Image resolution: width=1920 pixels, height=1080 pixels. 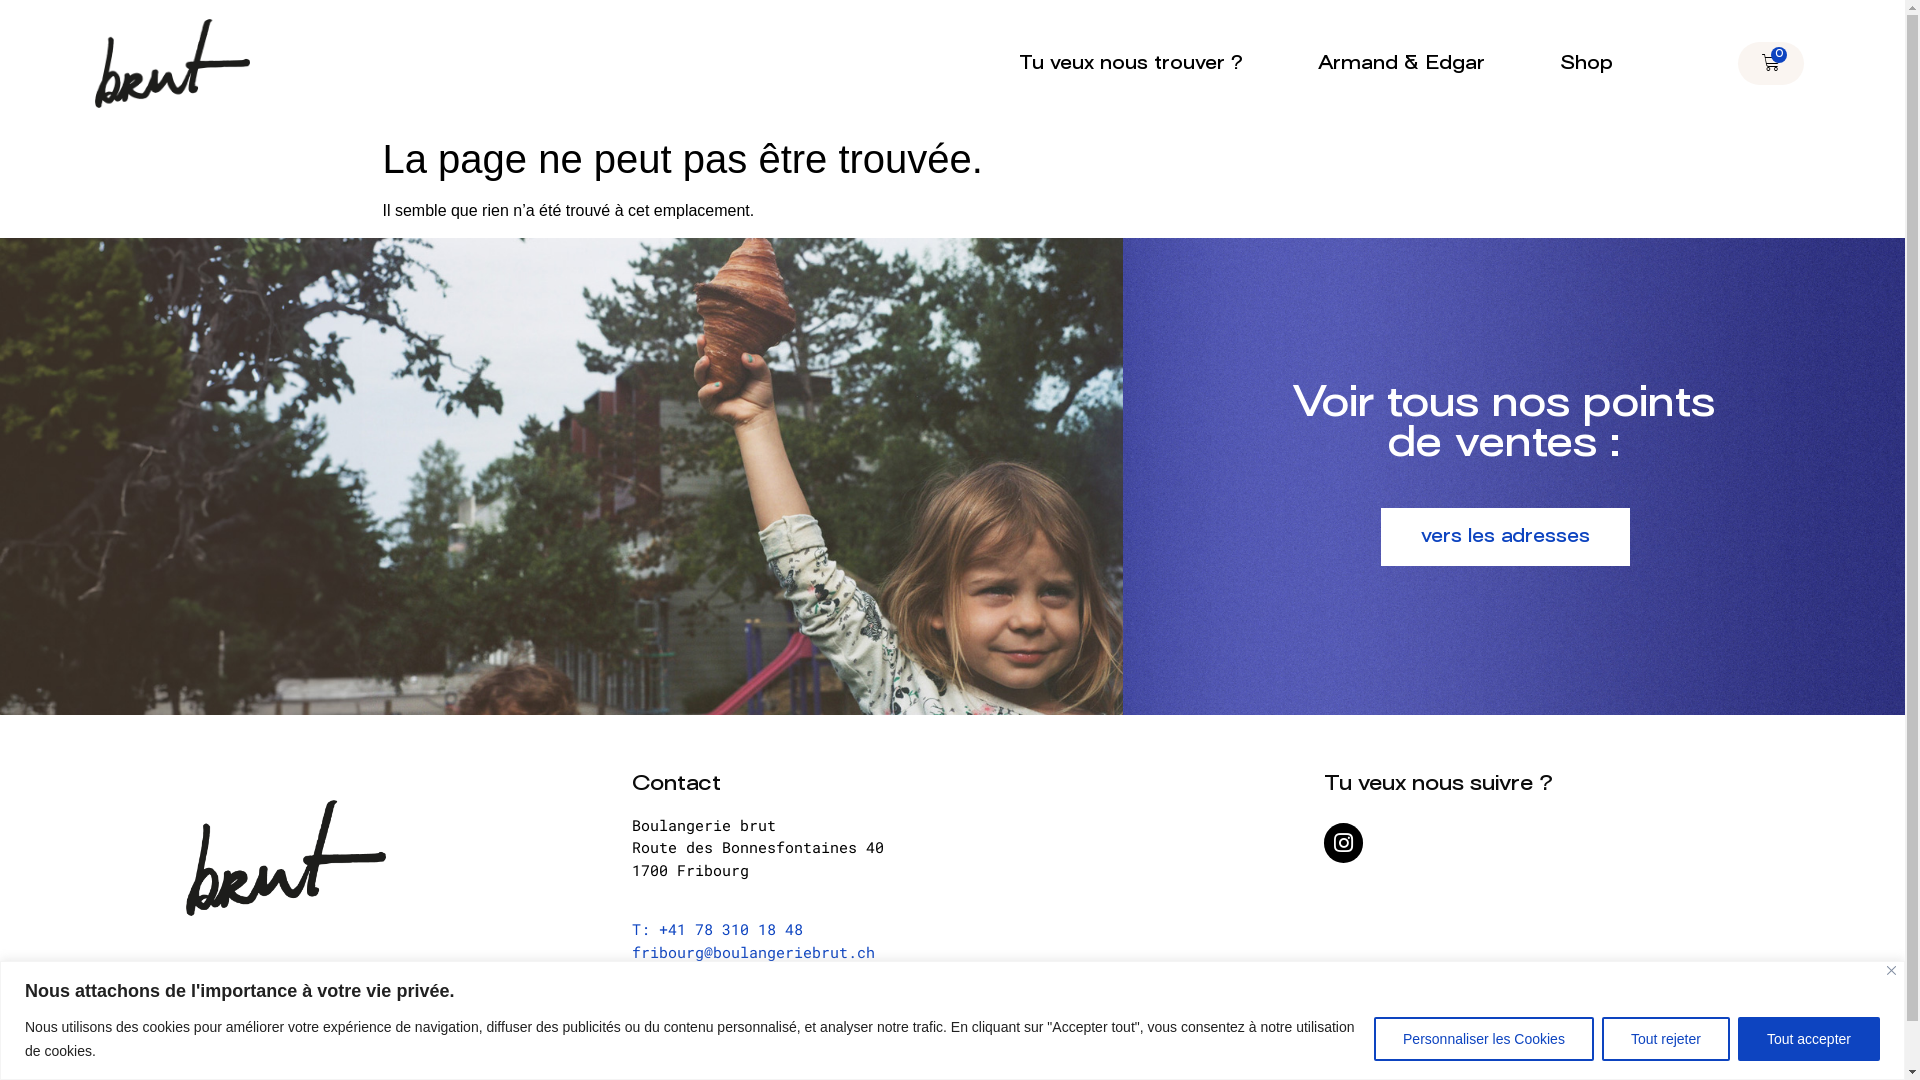 I want to click on fribourg@boulangeriebrut.ch, so click(x=754, y=952).